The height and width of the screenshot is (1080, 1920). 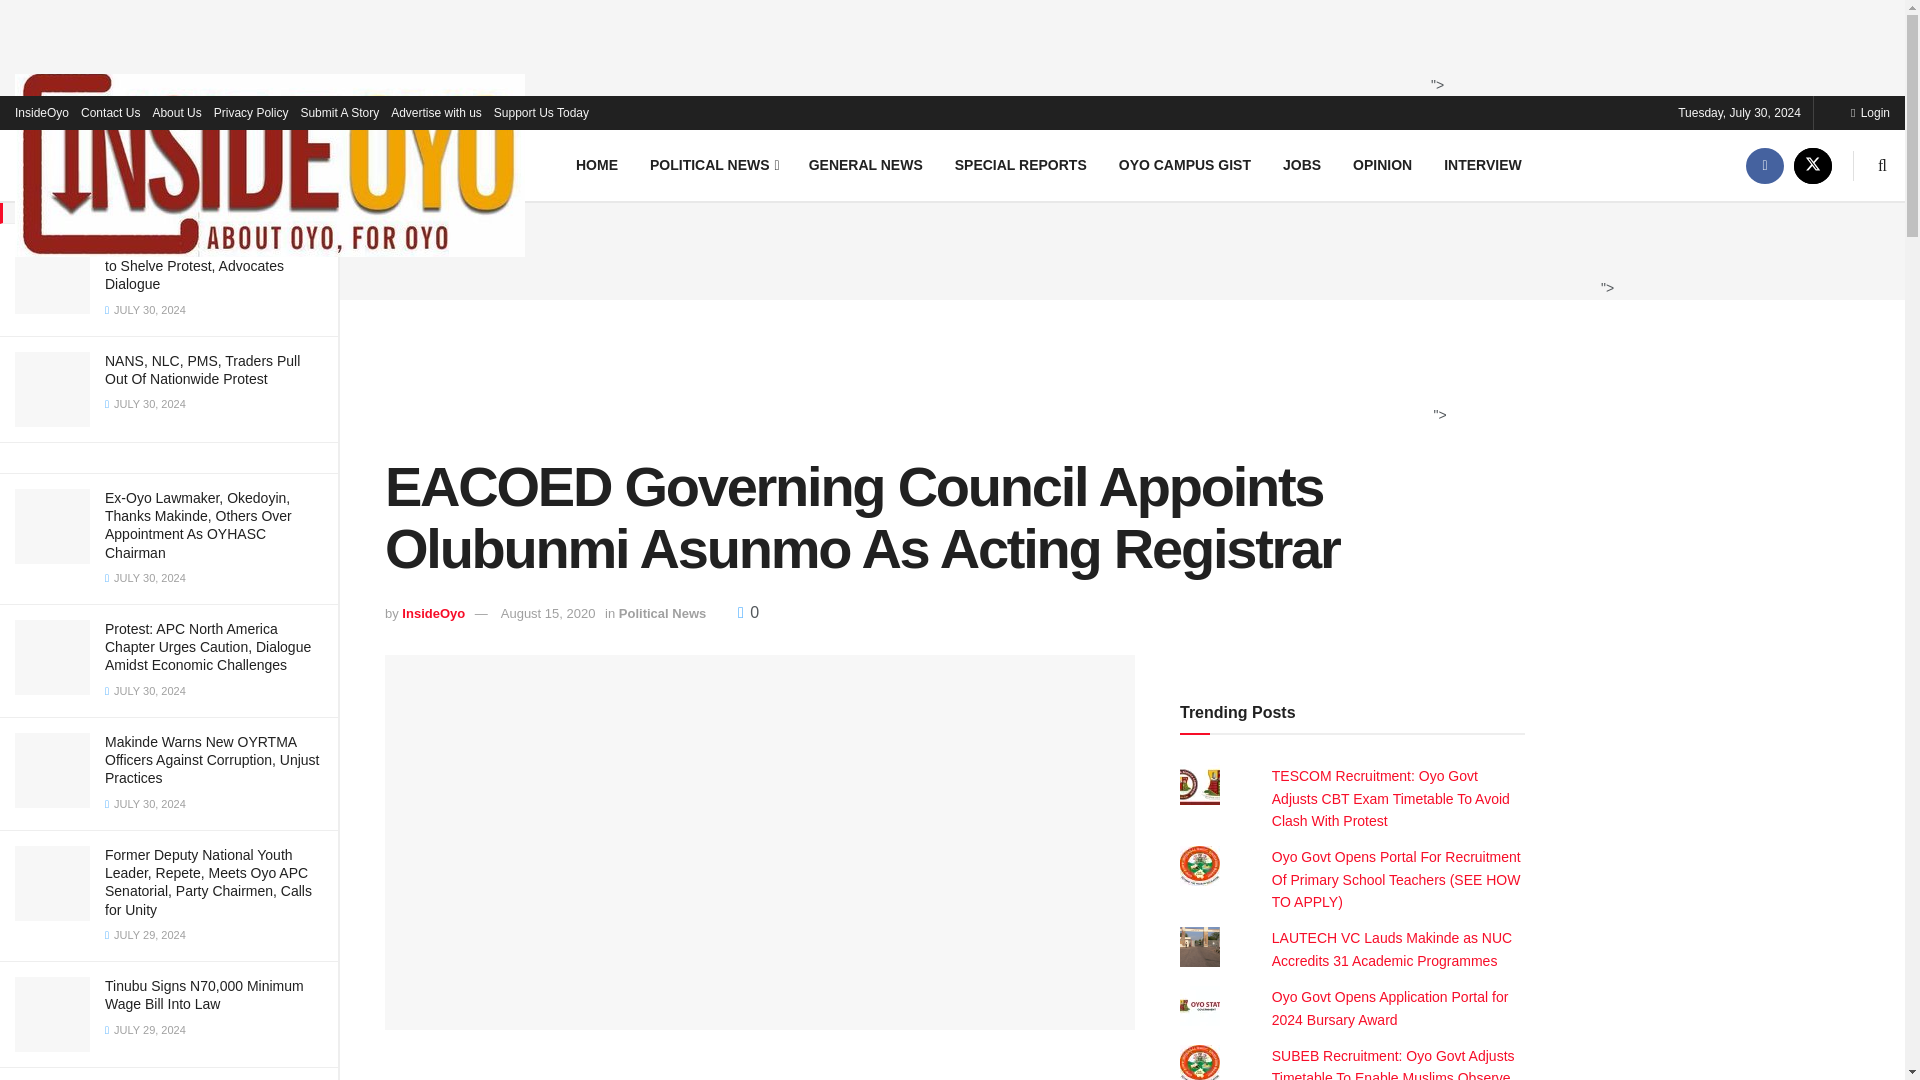 What do you see at coordinates (202, 370) in the screenshot?
I see `NANS, NLC, PMS, Traders Pull Out Of Nationwide Protest` at bounding box center [202, 370].